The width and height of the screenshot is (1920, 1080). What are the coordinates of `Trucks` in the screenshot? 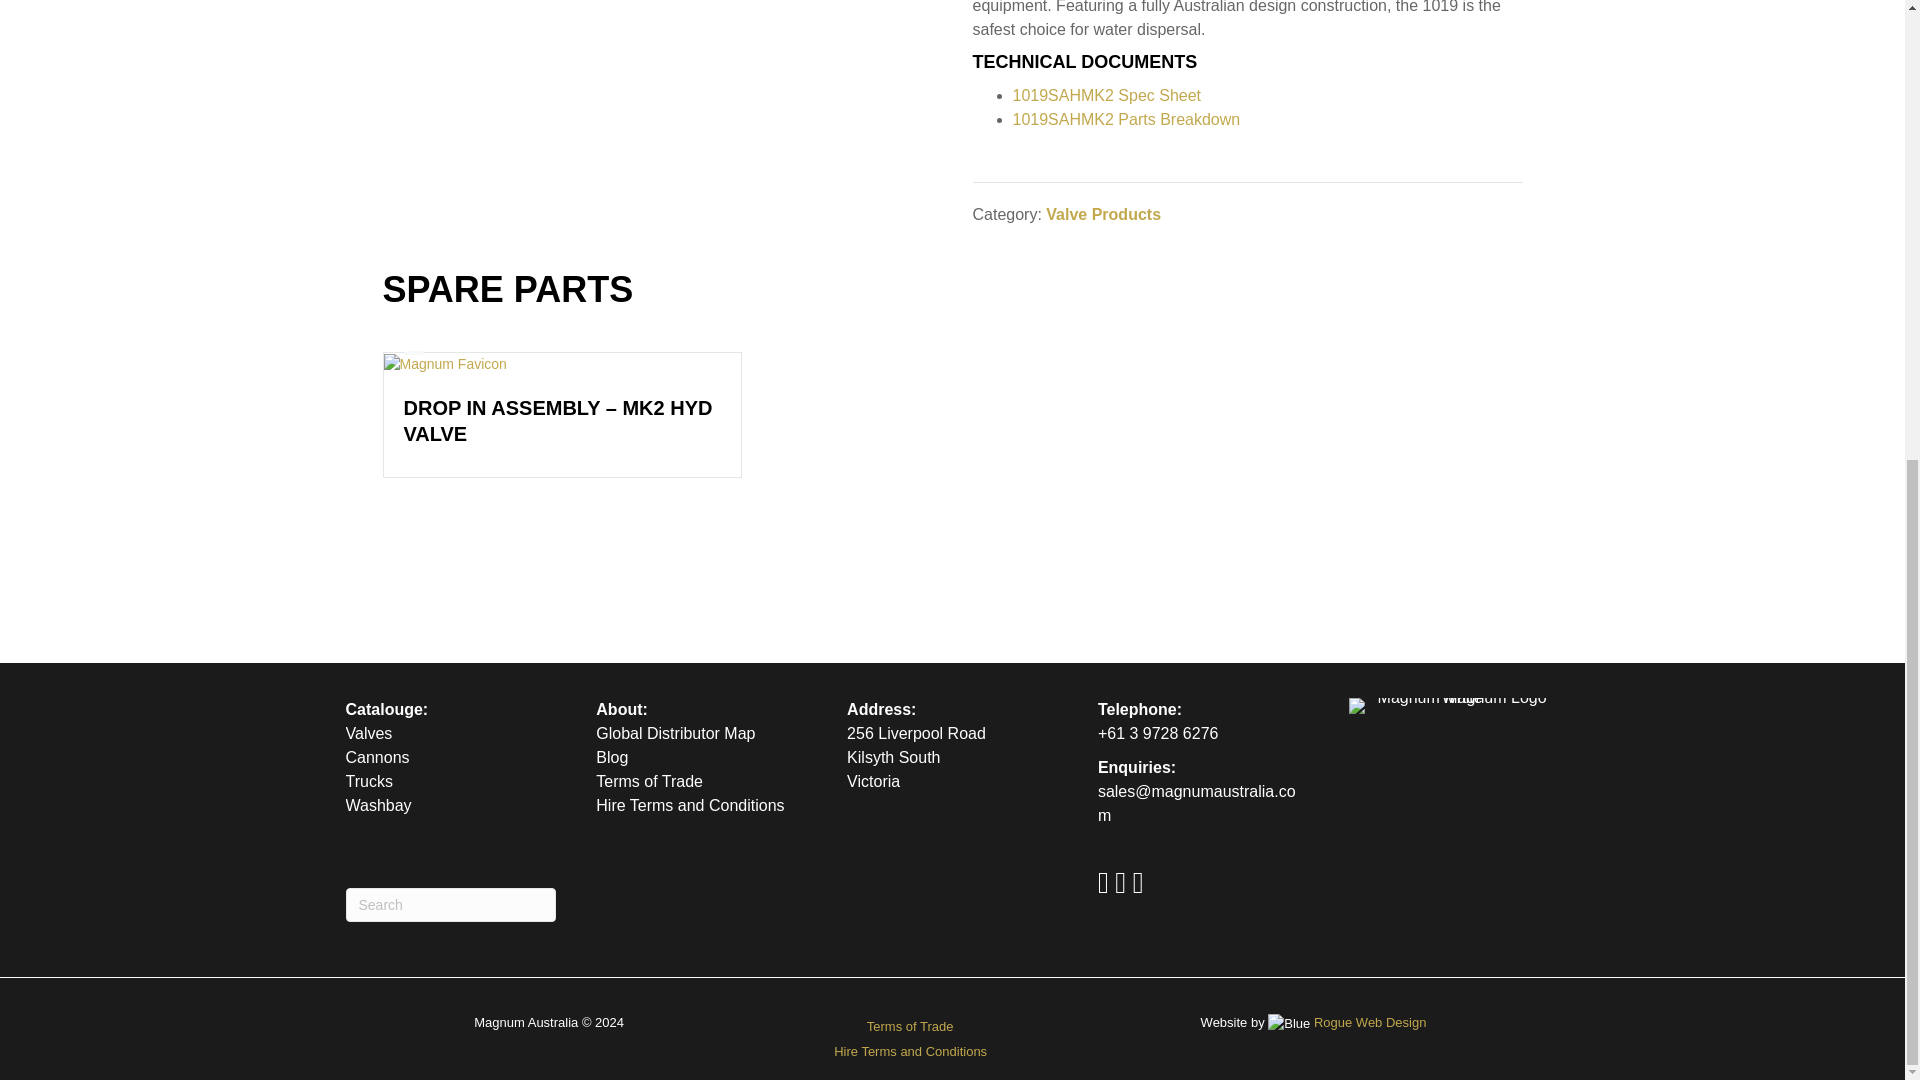 It's located at (369, 781).